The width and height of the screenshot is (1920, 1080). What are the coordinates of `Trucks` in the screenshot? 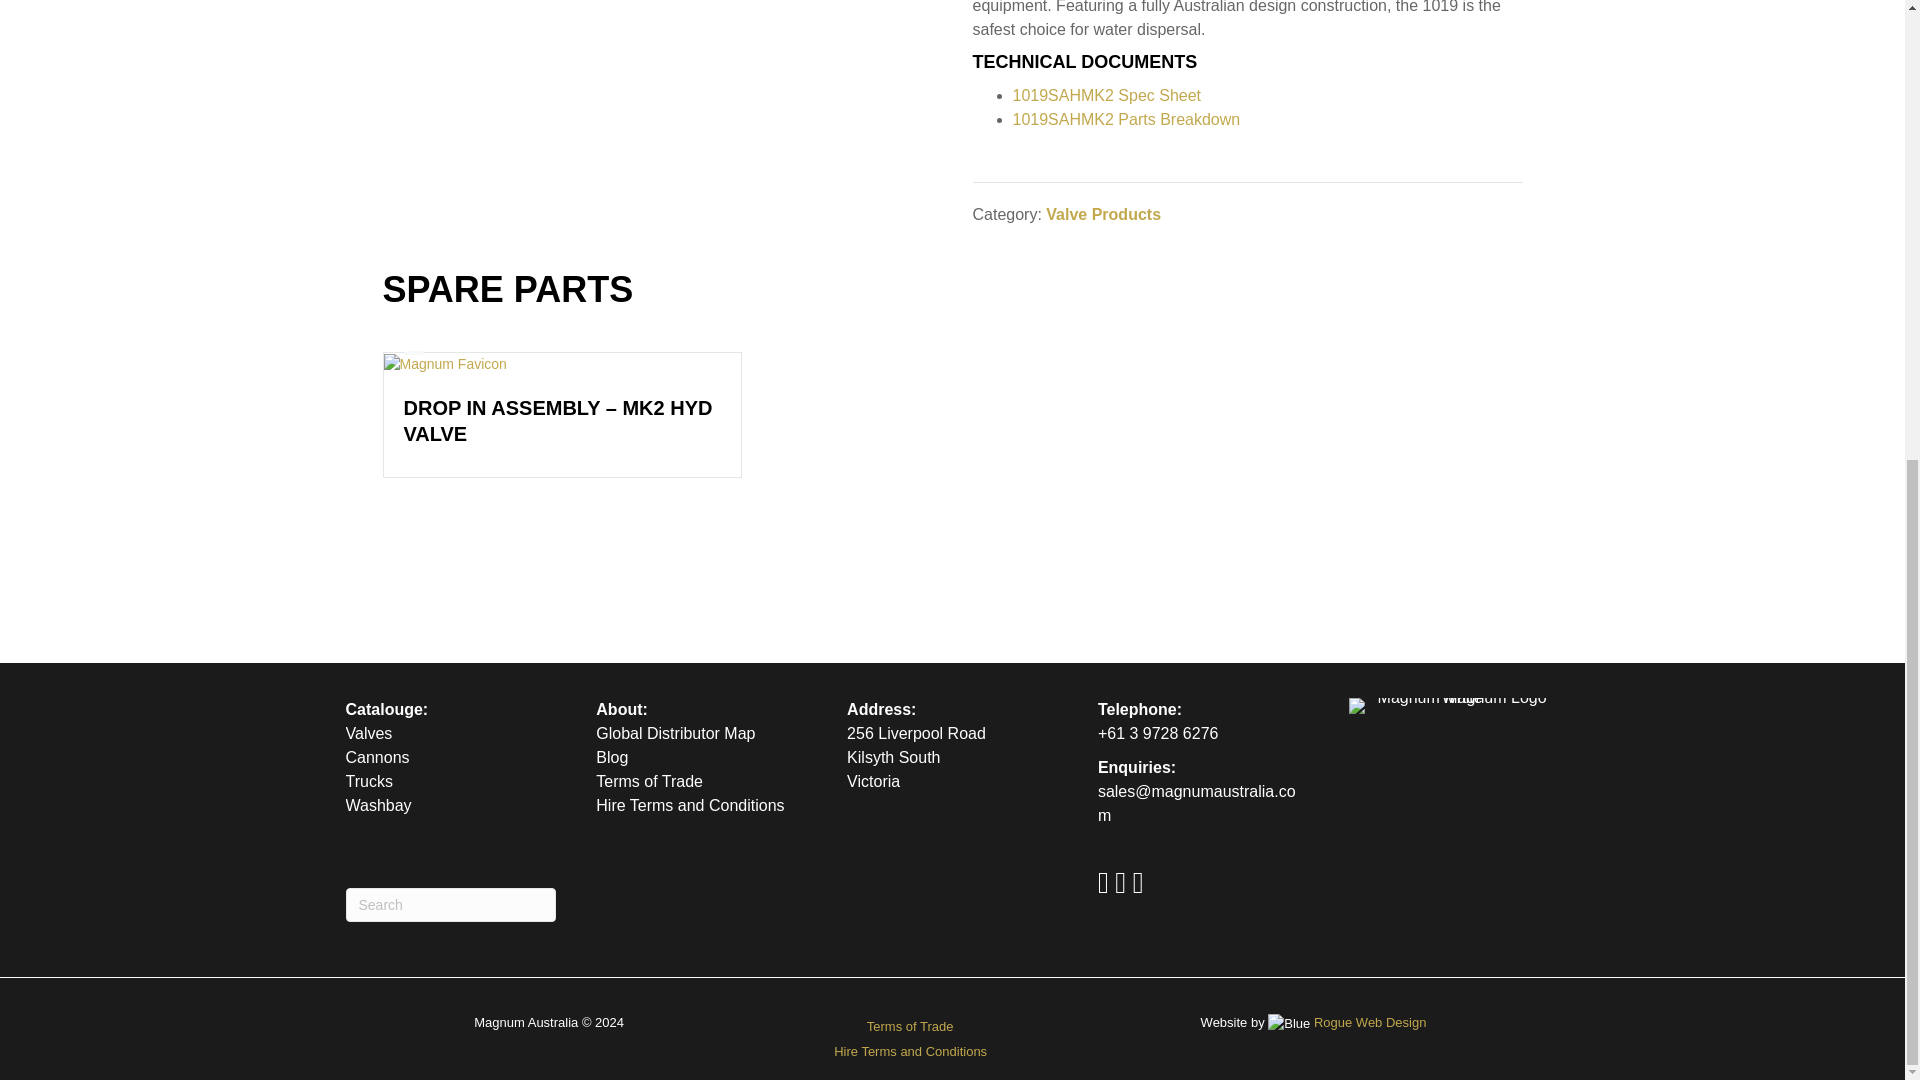 It's located at (369, 781).